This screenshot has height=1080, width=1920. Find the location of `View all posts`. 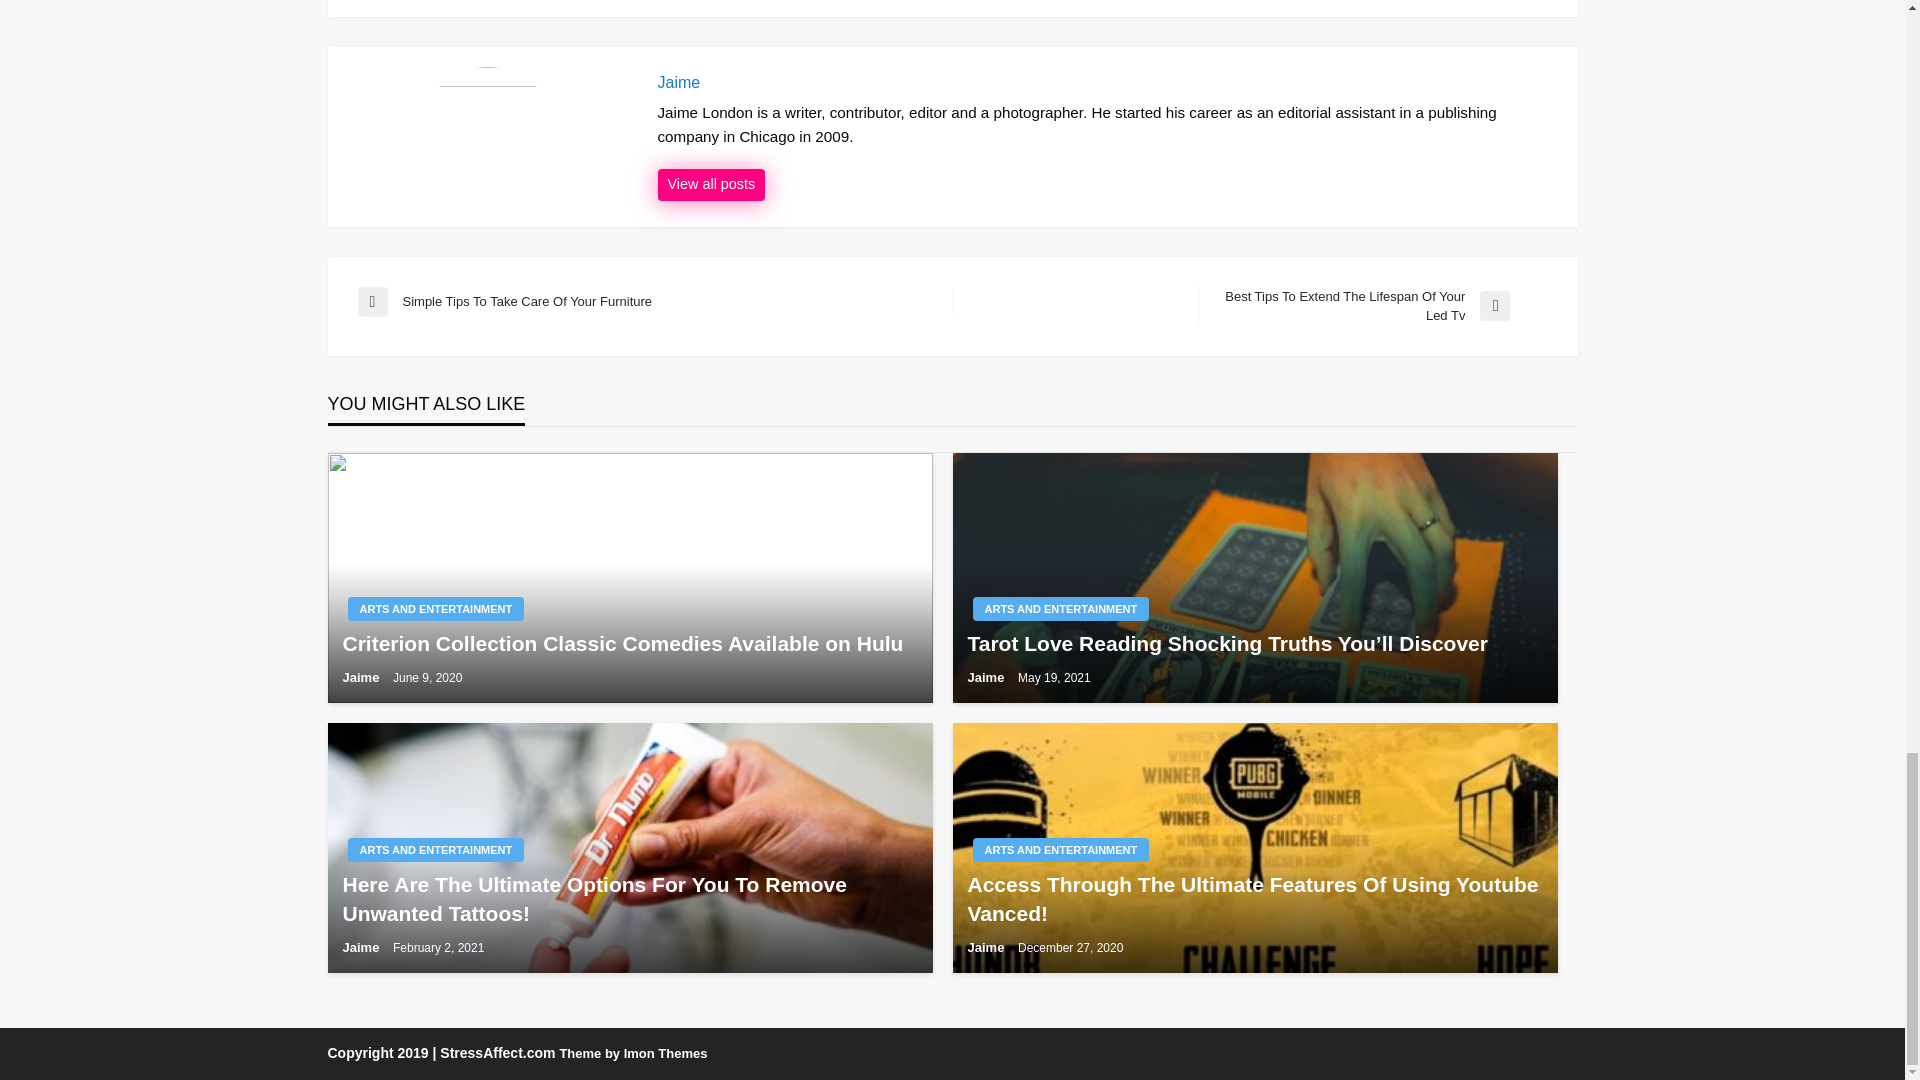

View all posts is located at coordinates (654, 302).